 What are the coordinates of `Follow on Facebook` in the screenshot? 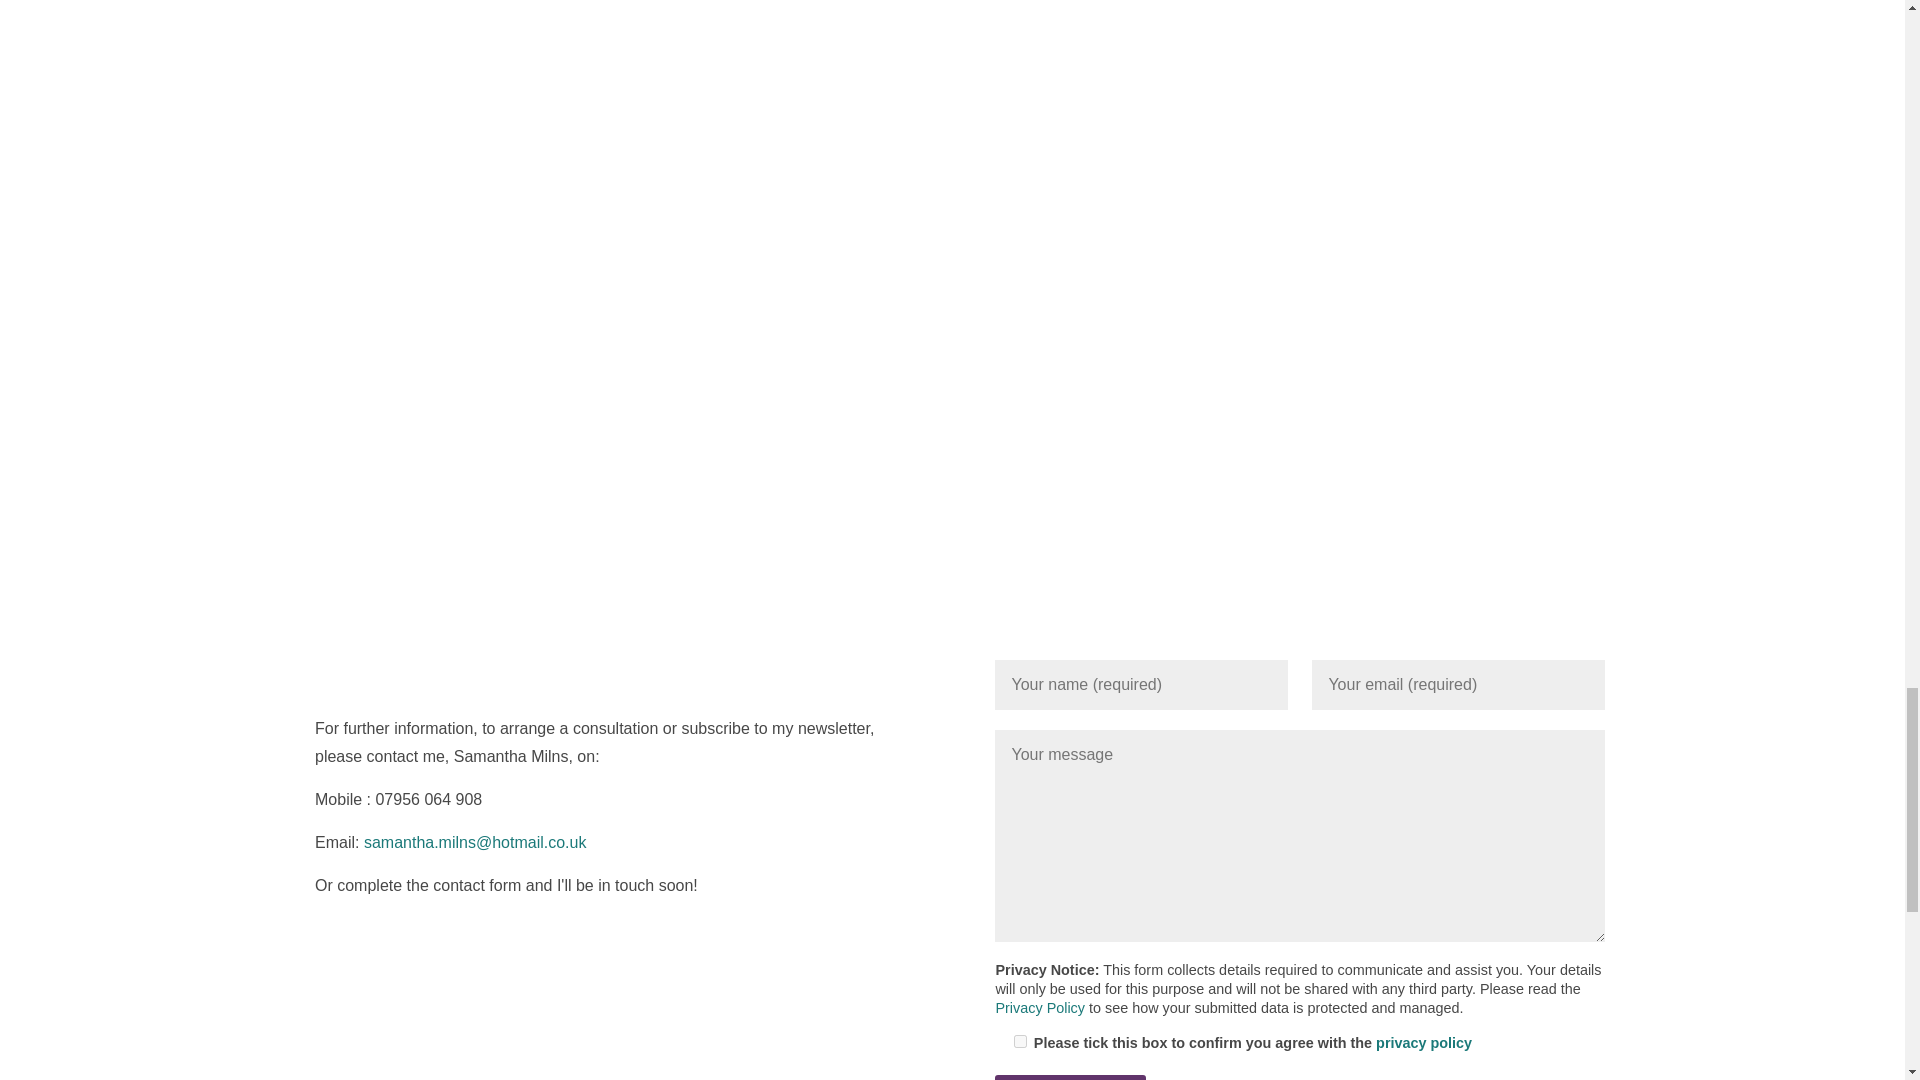 It's located at (330, 950).